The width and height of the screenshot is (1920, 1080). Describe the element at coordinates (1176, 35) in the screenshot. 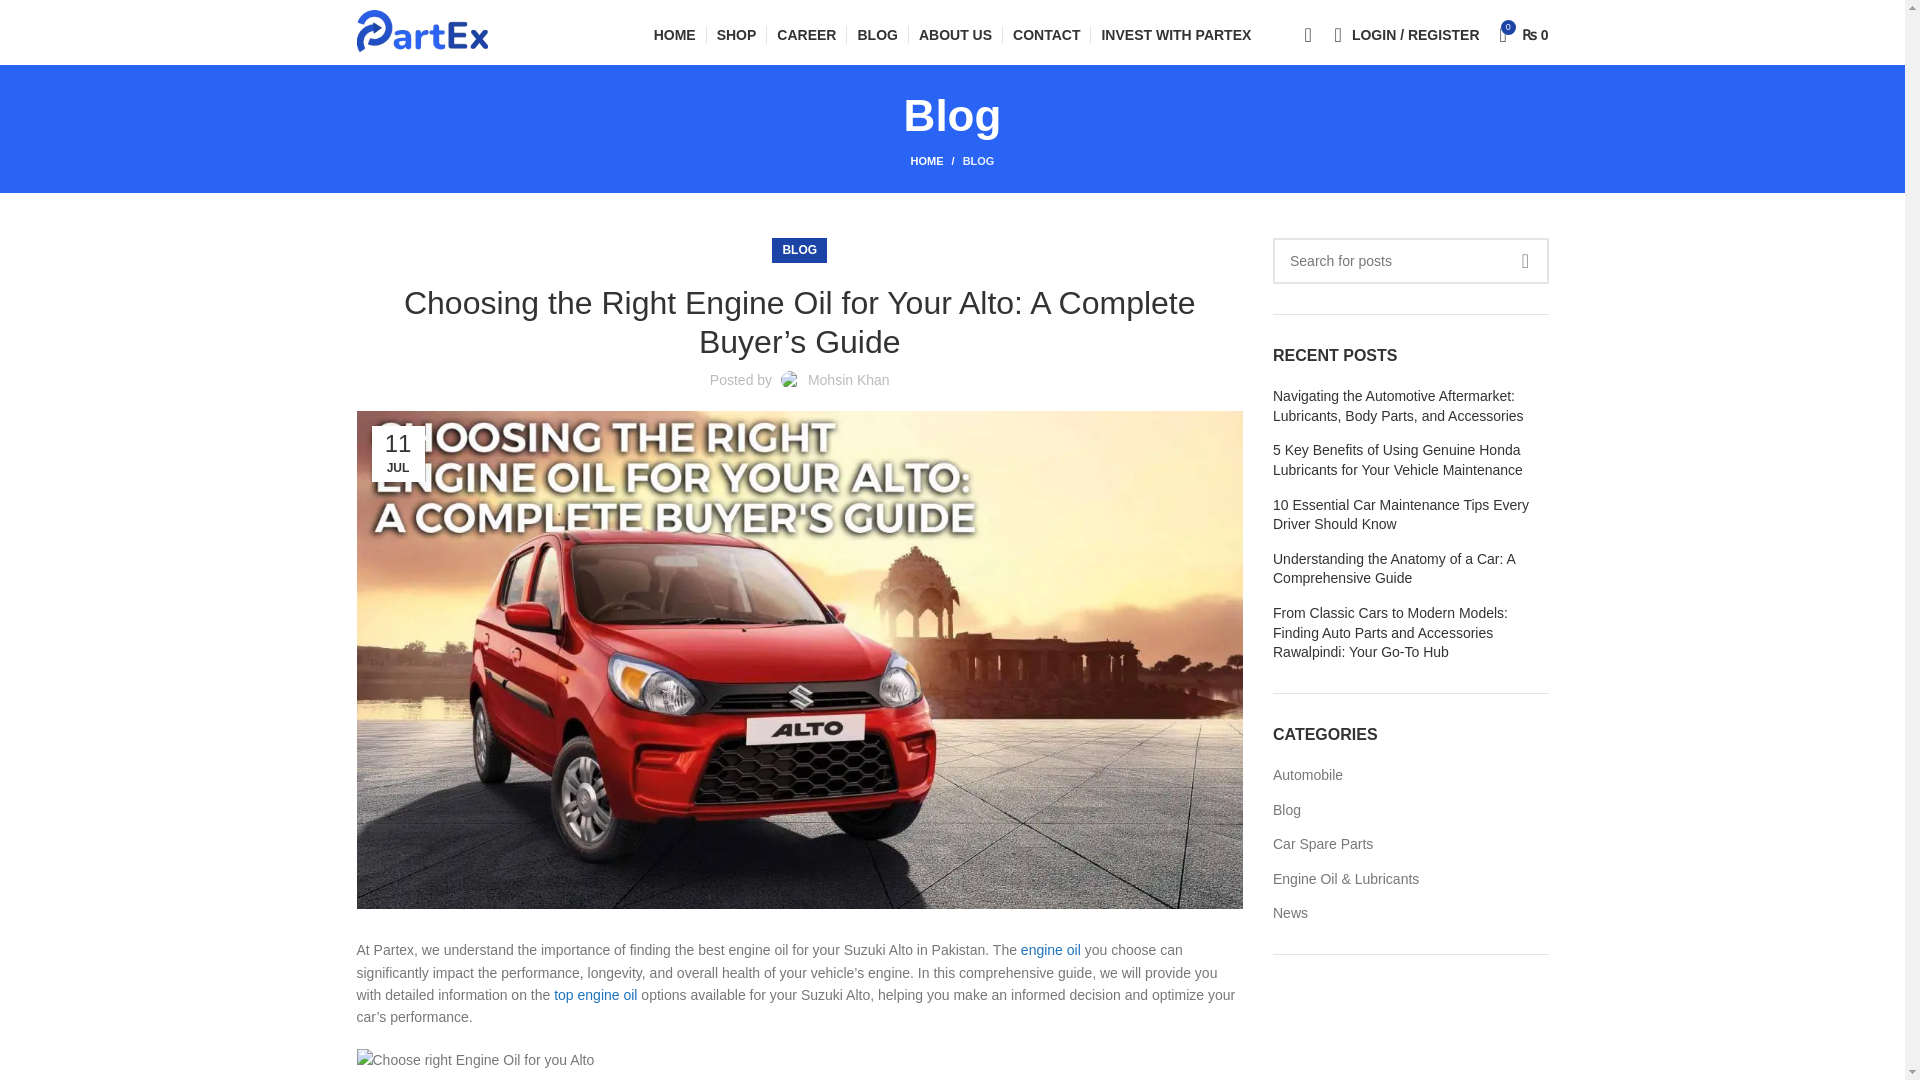

I see `INVEST WITH PARTEX` at that location.